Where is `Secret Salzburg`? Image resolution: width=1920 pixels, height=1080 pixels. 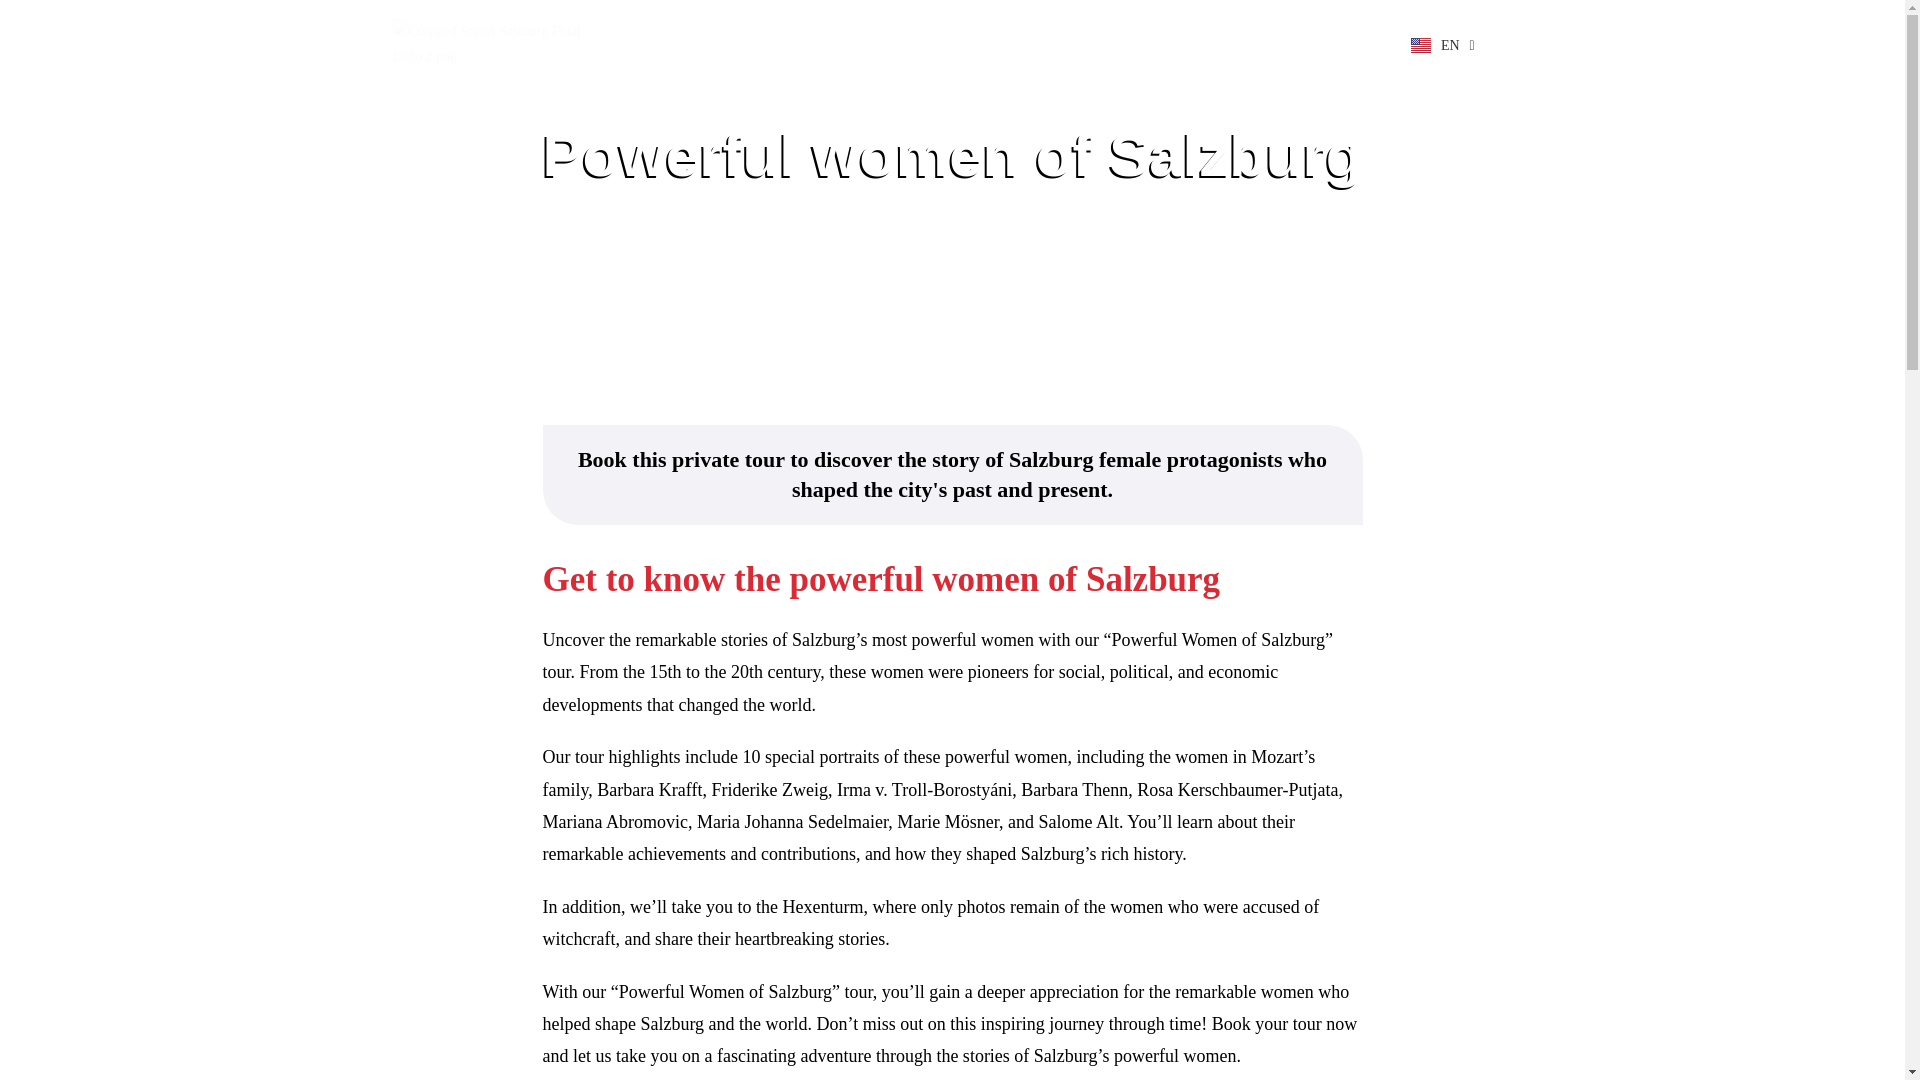
Secret Salzburg is located at coordinates (729, 44).